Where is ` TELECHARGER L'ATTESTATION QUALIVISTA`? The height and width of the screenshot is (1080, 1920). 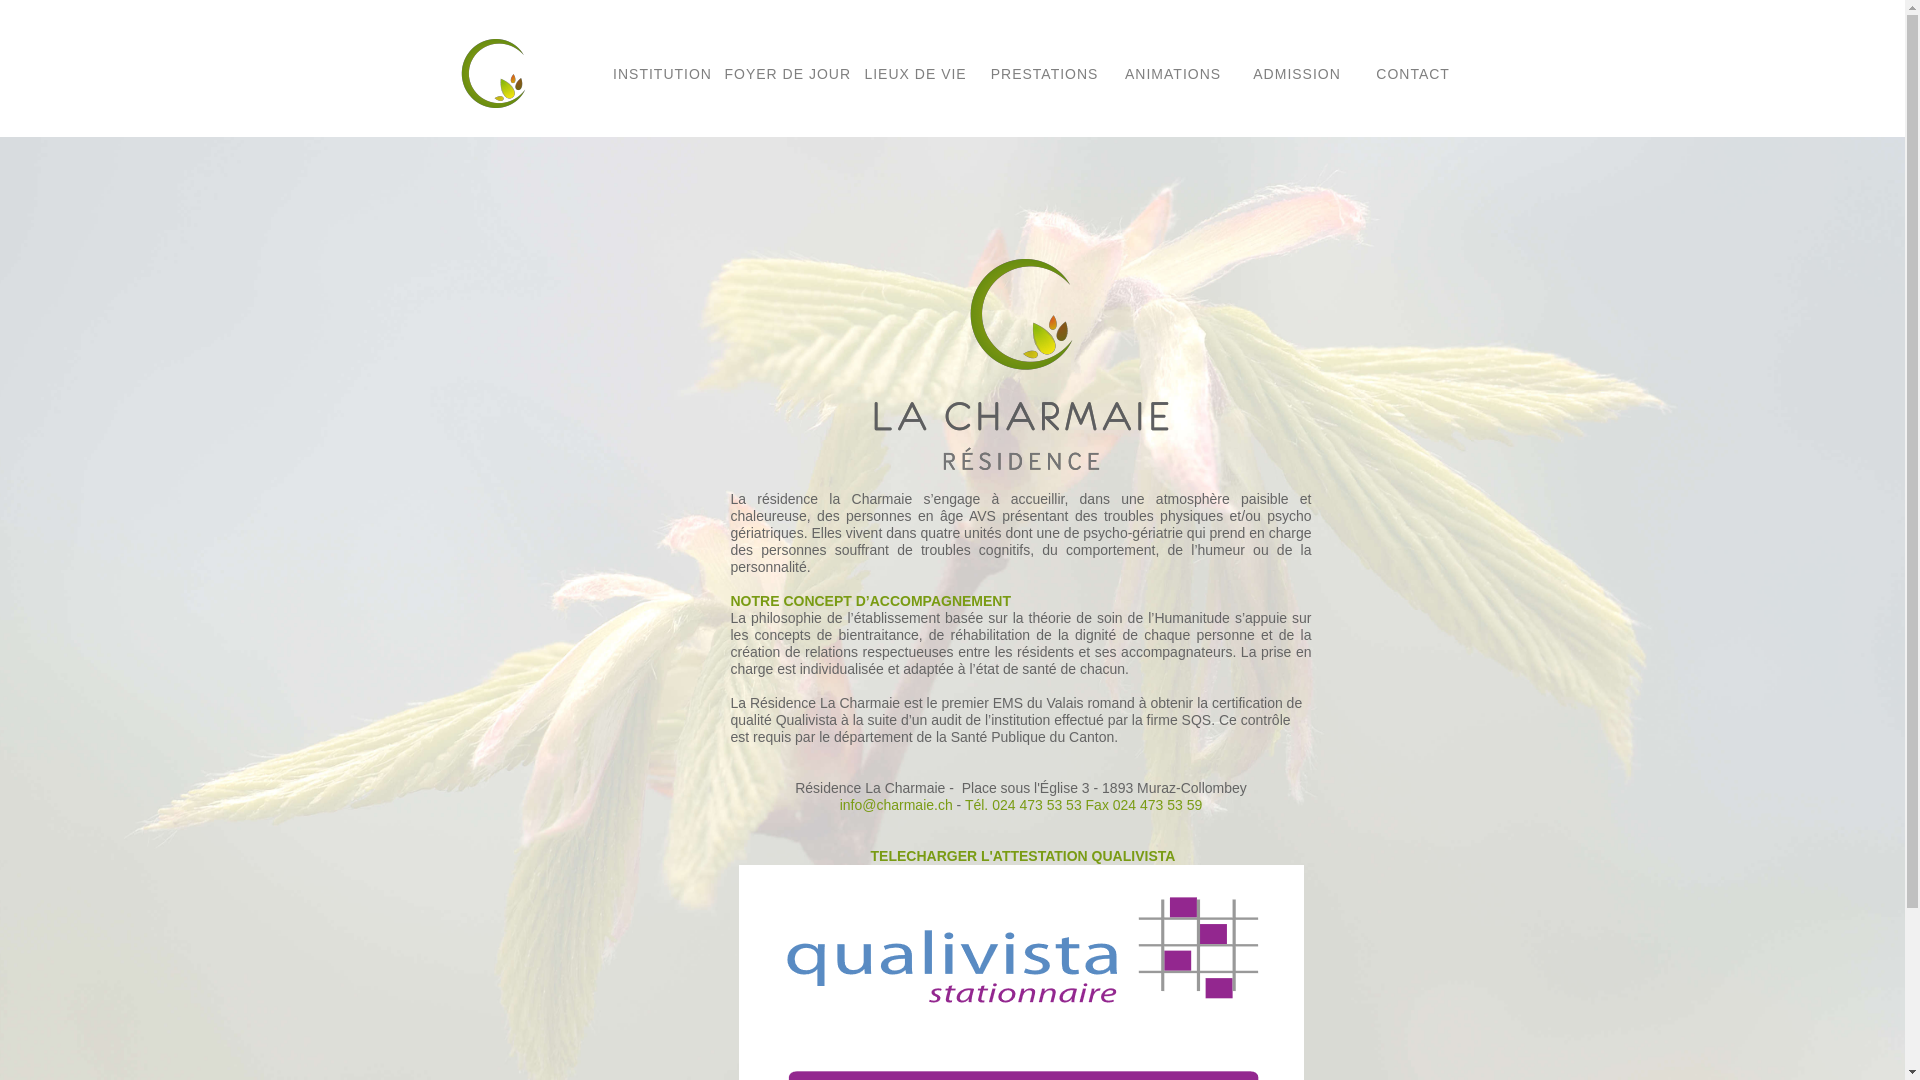  TELECHARGER L'ATTESTATION QUALIVISTA is located at coordinates (1022, 856).